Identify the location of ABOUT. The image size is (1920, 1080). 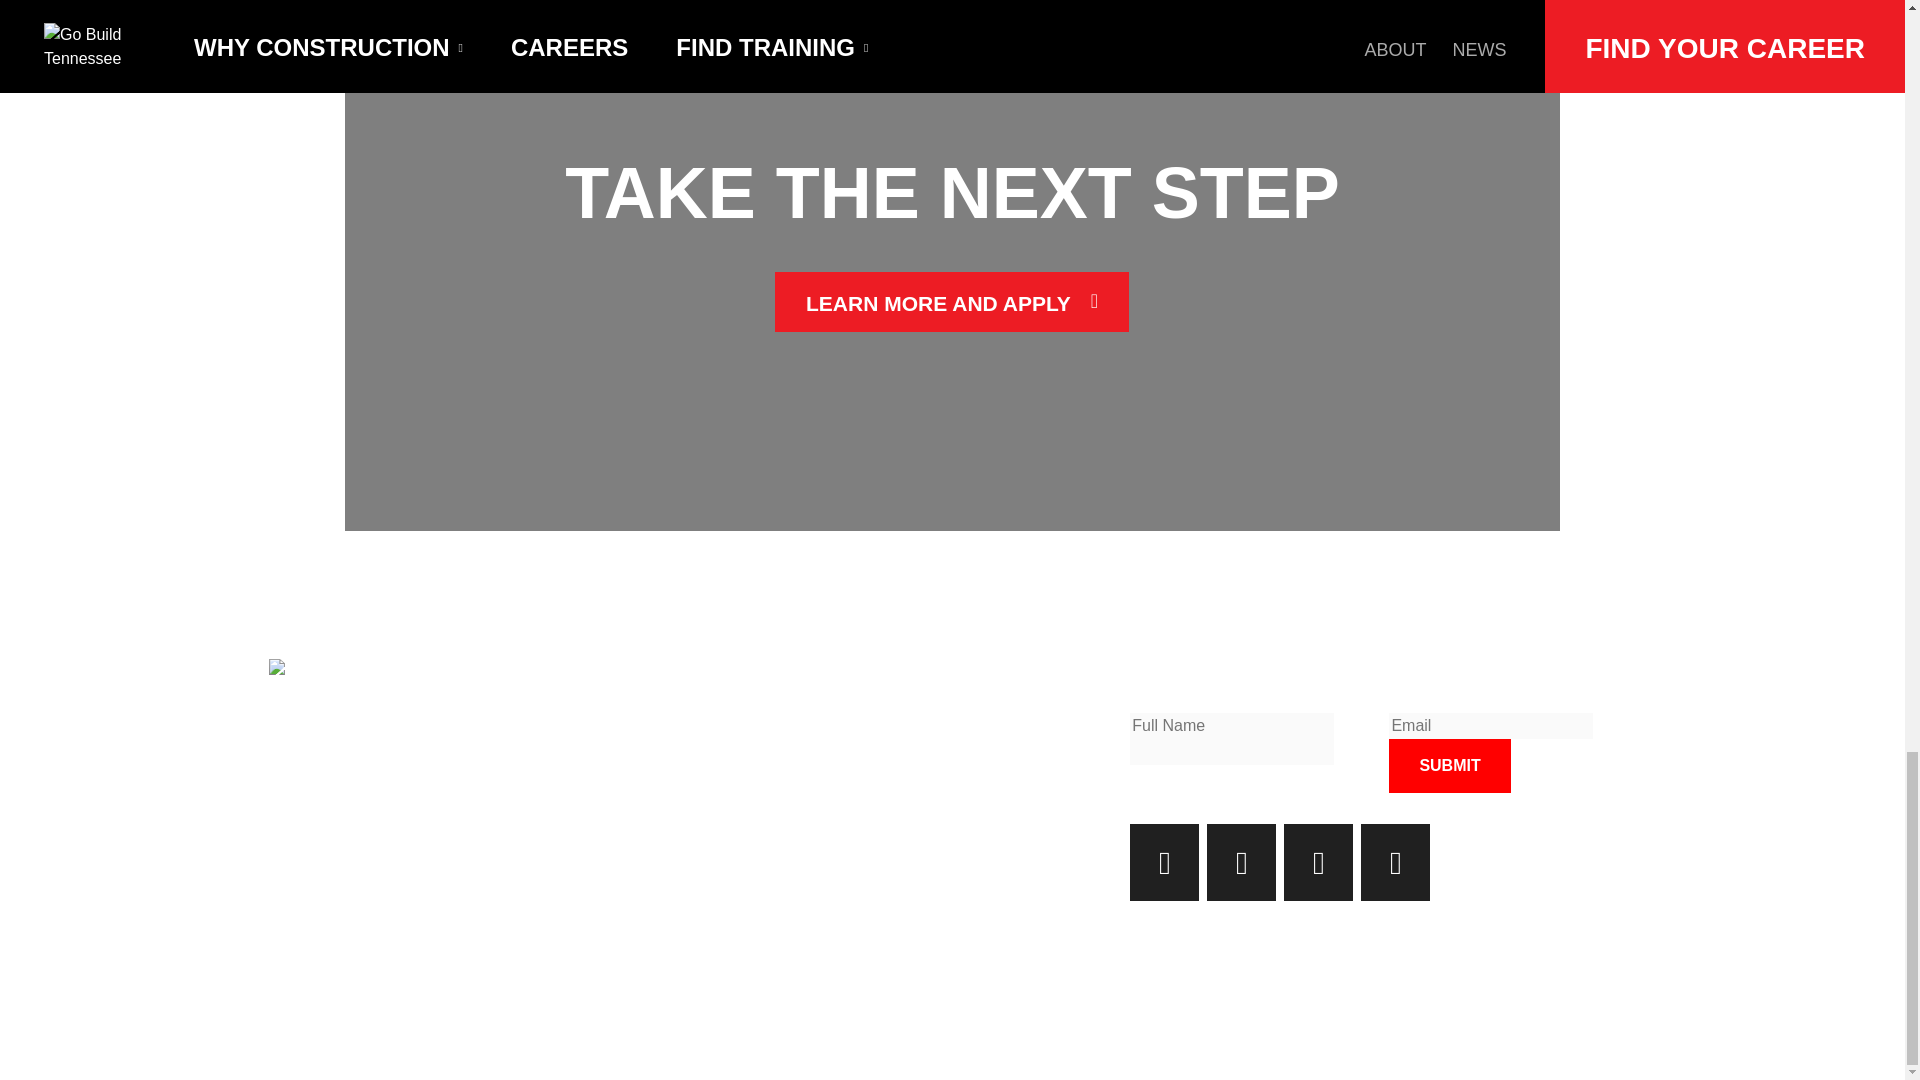
(840, 783).